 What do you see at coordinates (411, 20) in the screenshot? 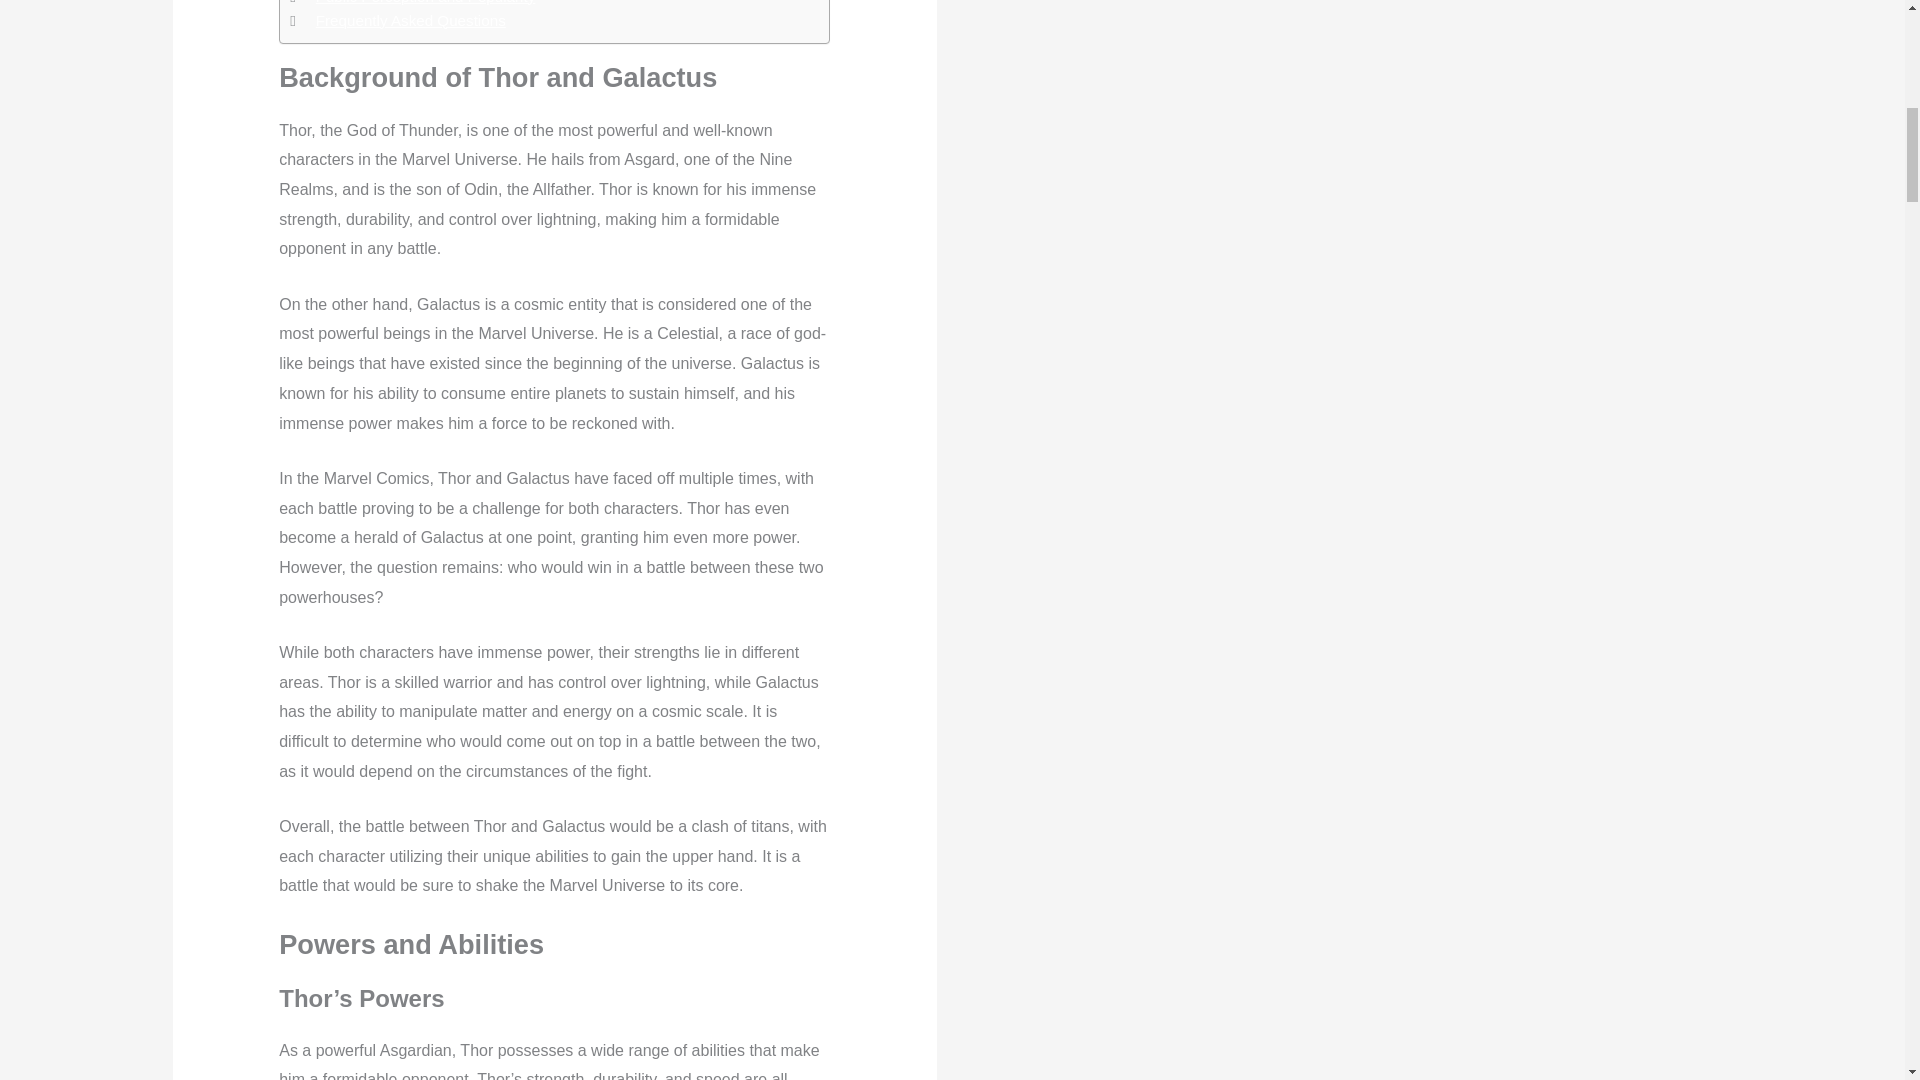
I see `Frequently Asked Questions` at bounding box center [411, 20].